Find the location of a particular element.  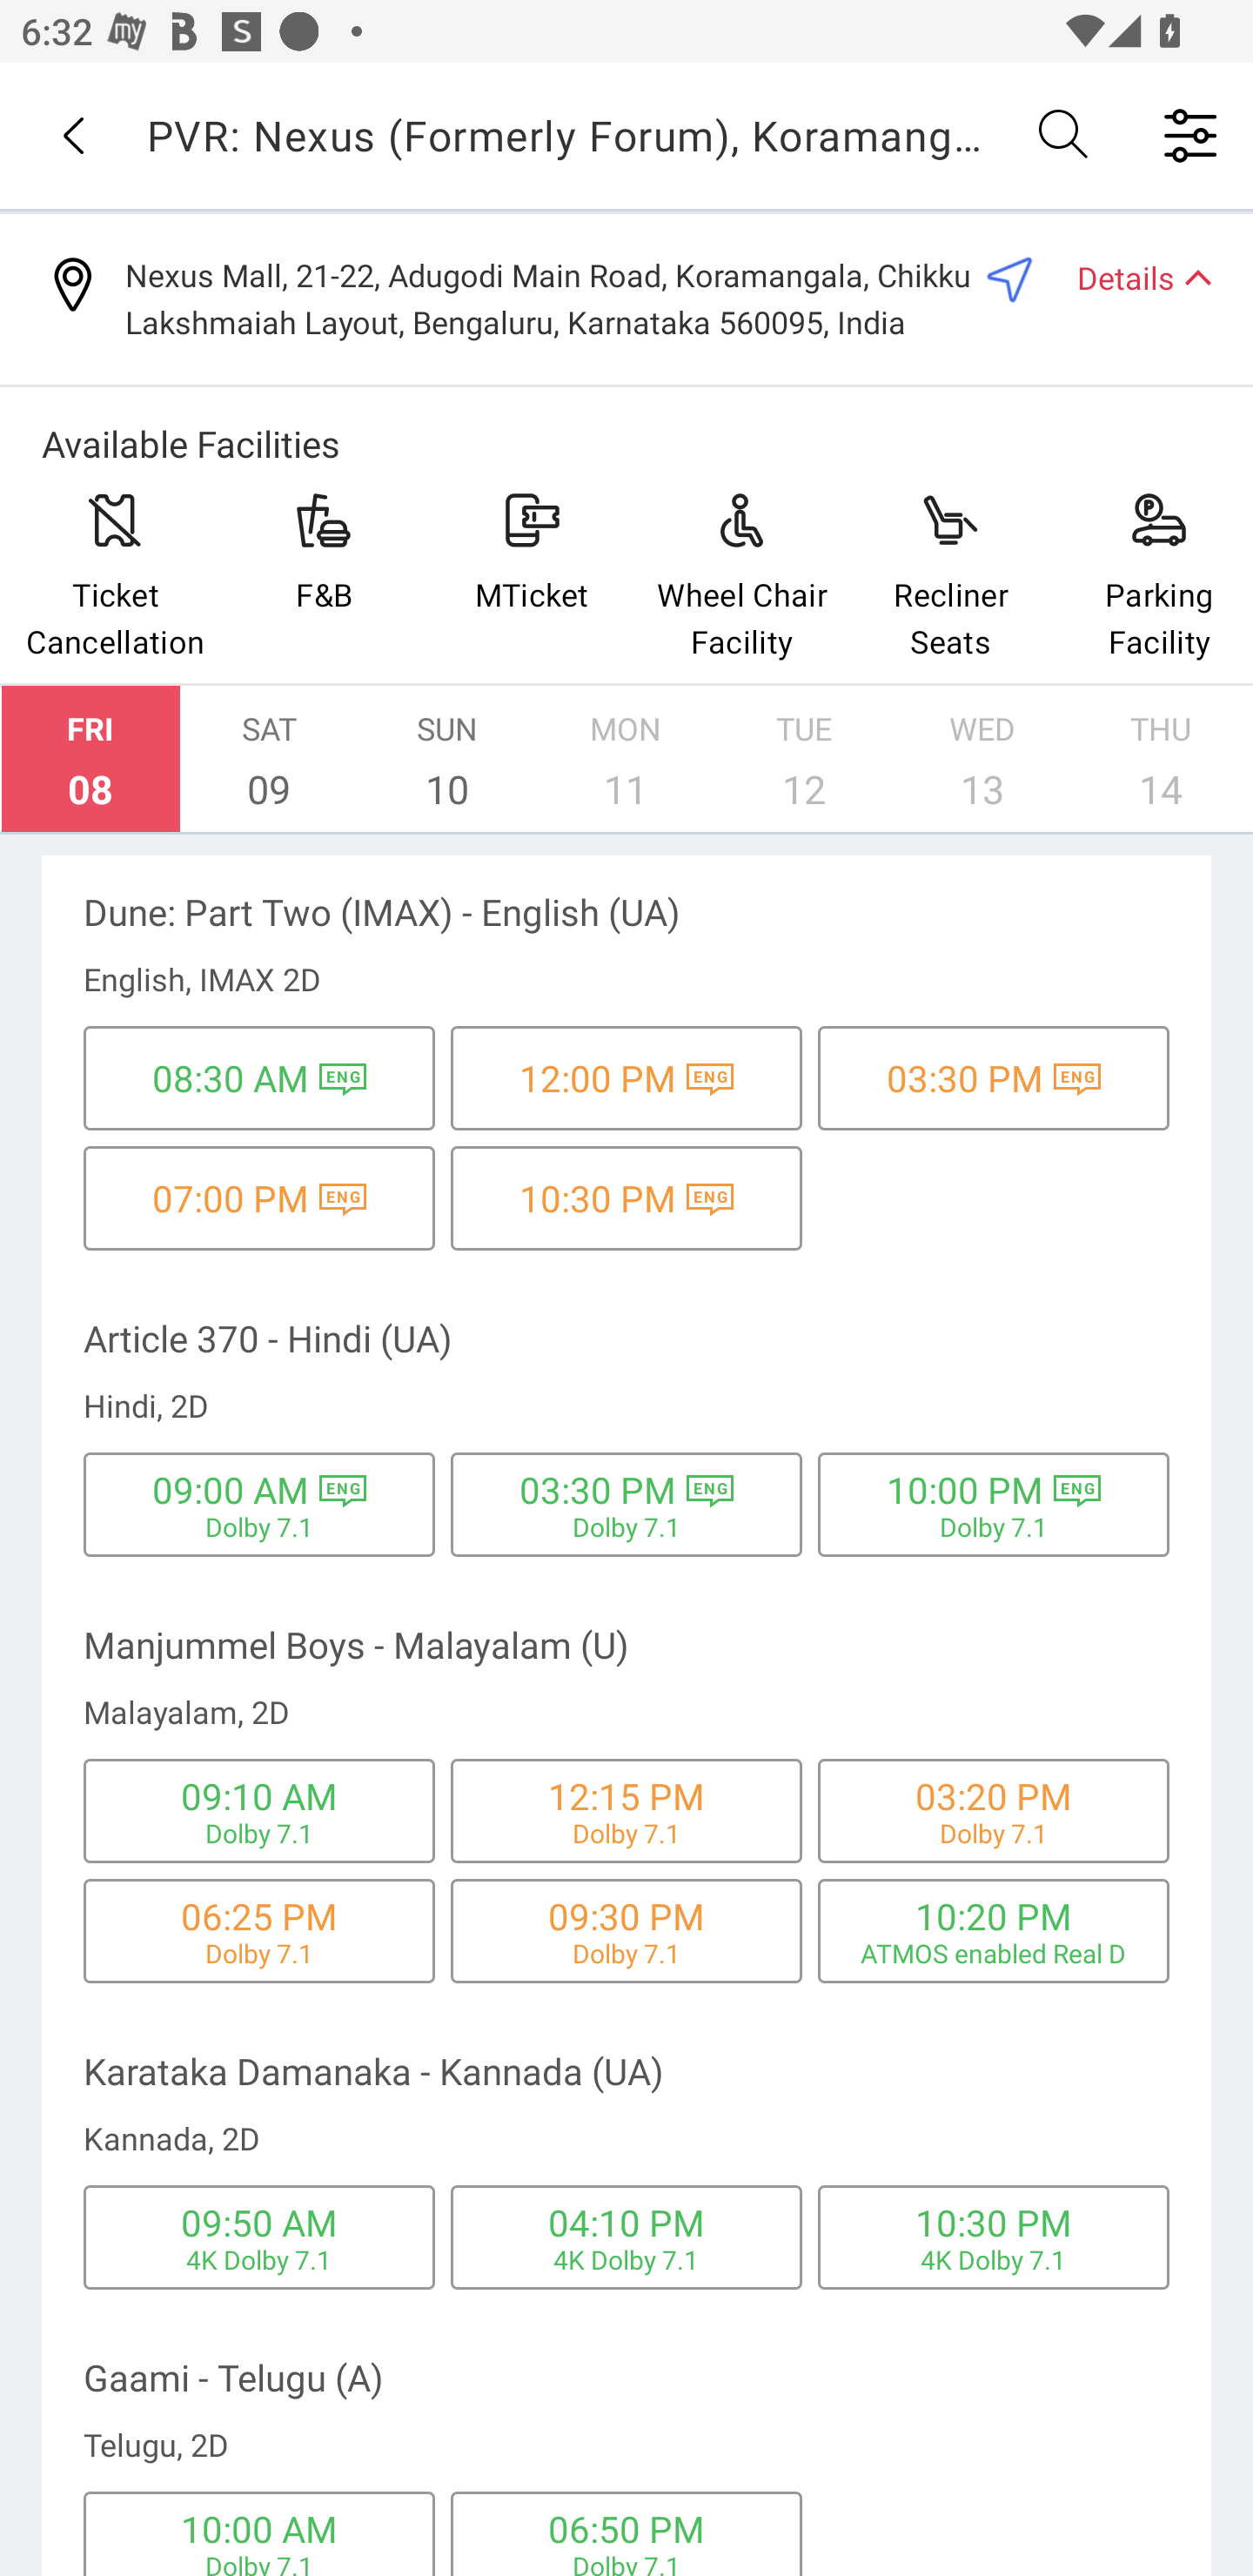

ATMOS enabled Real D is located at coordinates (994, 1952).